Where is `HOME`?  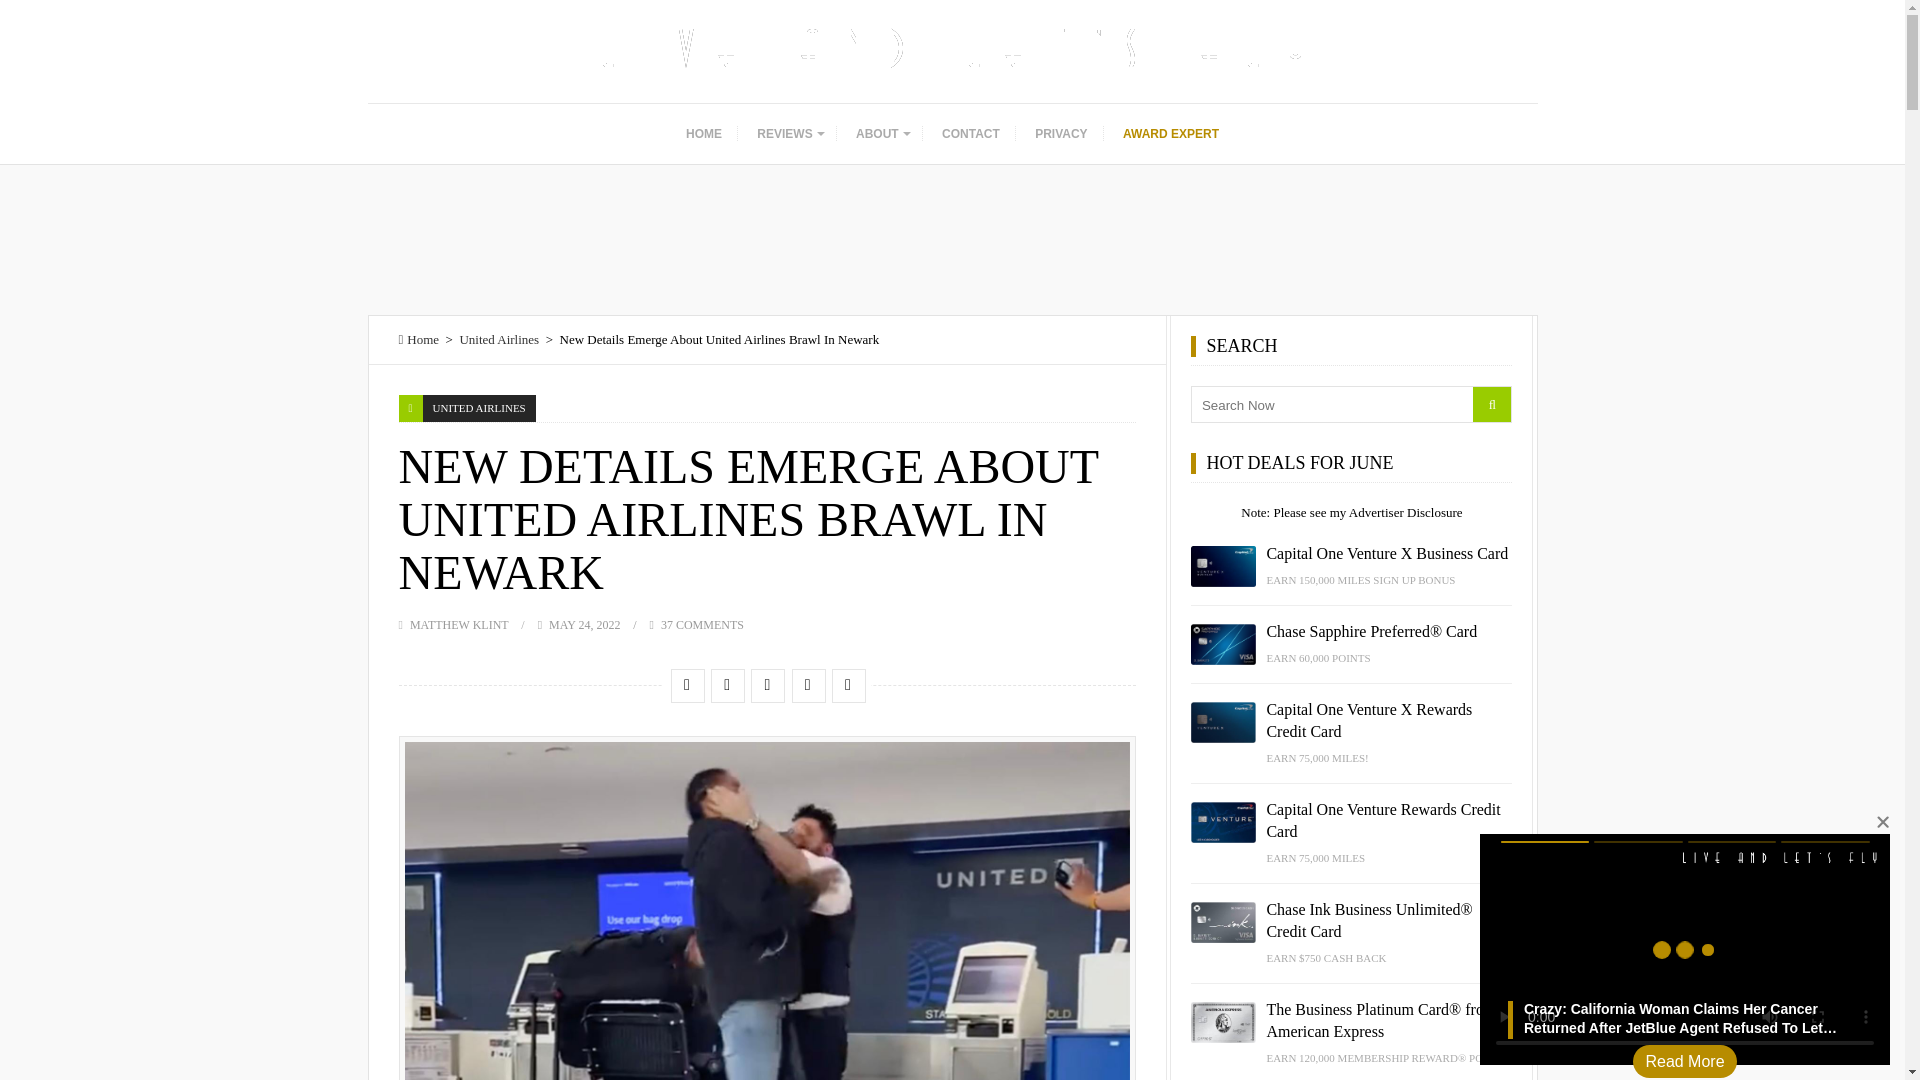
HOME is located at coordinates (704, 134).